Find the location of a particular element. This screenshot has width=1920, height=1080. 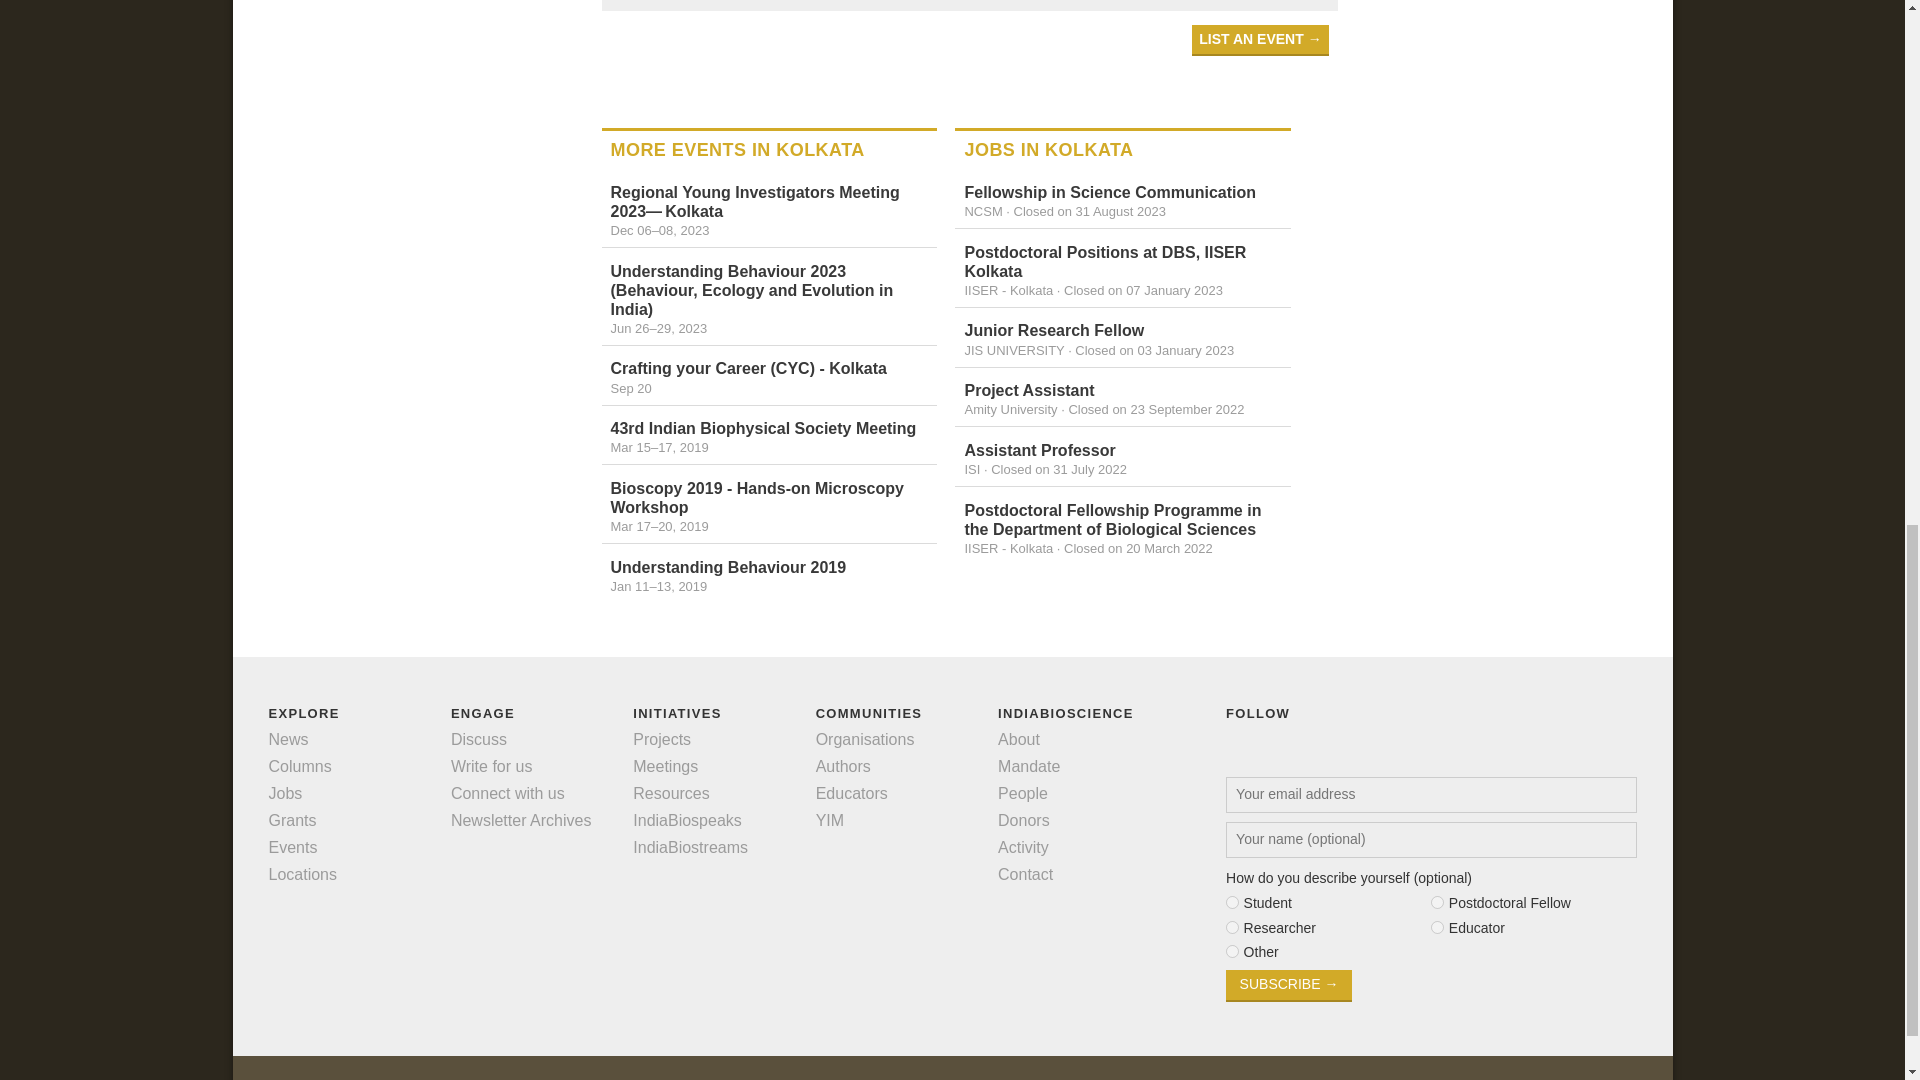

3 January 2023 is located at coordinates (1154, 350).